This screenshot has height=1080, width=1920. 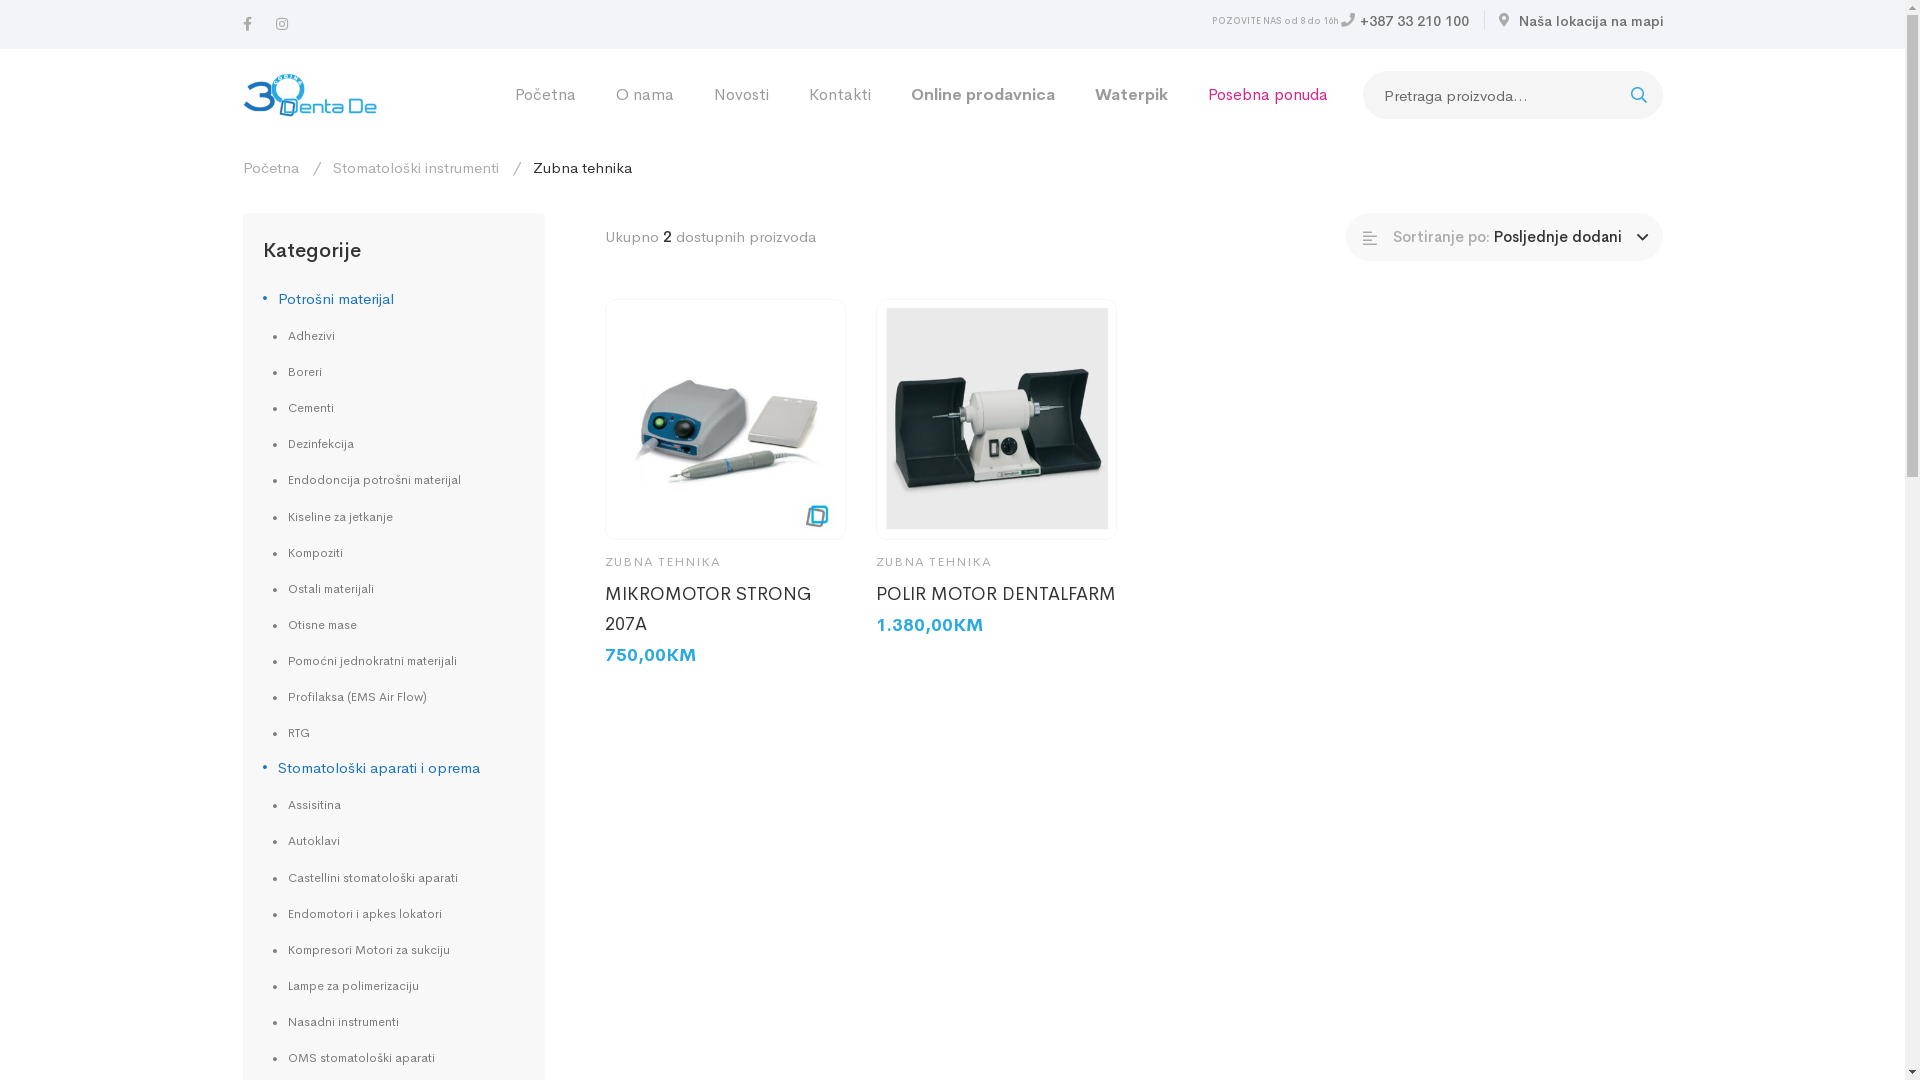 What do you see at coordinates (349, 697) in the screenshot?
I see `Profilaksa (EMS Air Flow)` at bounding box center [349, 697].